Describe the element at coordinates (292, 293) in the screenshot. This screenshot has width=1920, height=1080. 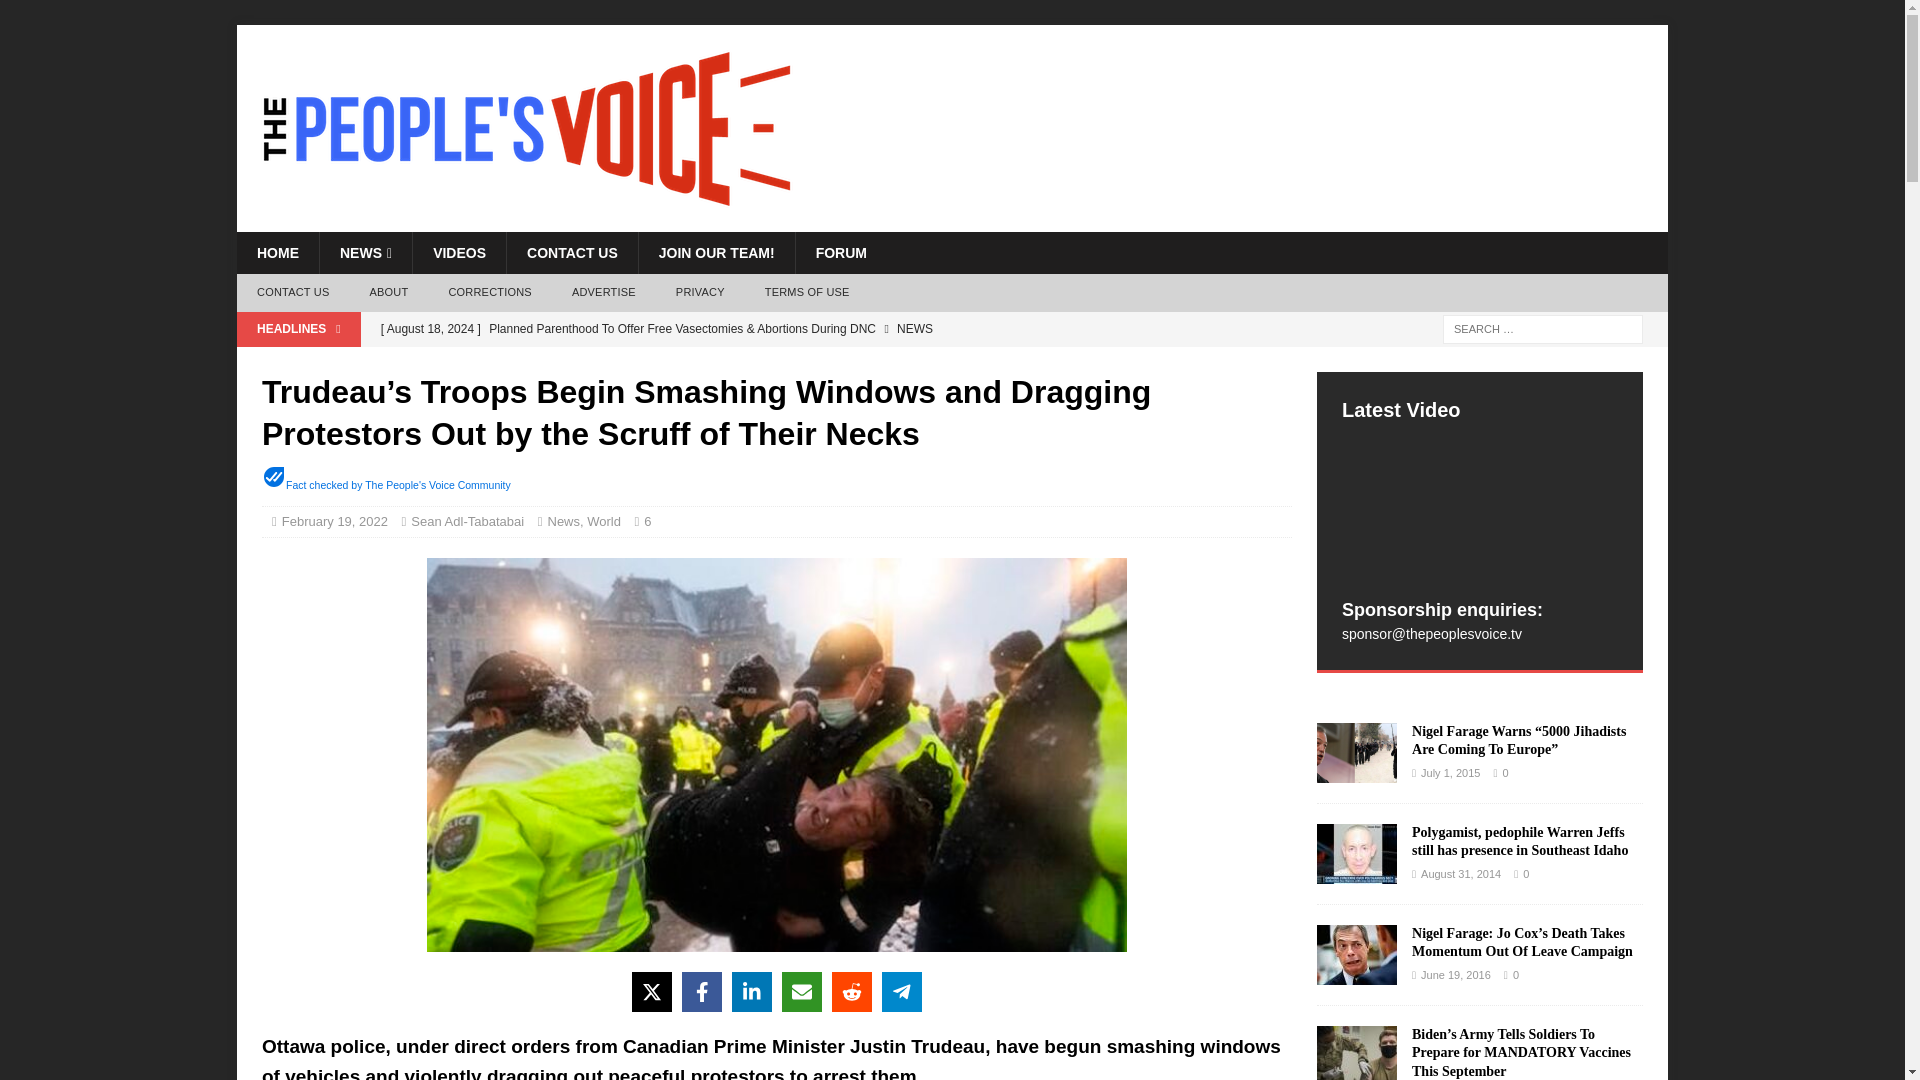
I see `CONTACT US` at that location.